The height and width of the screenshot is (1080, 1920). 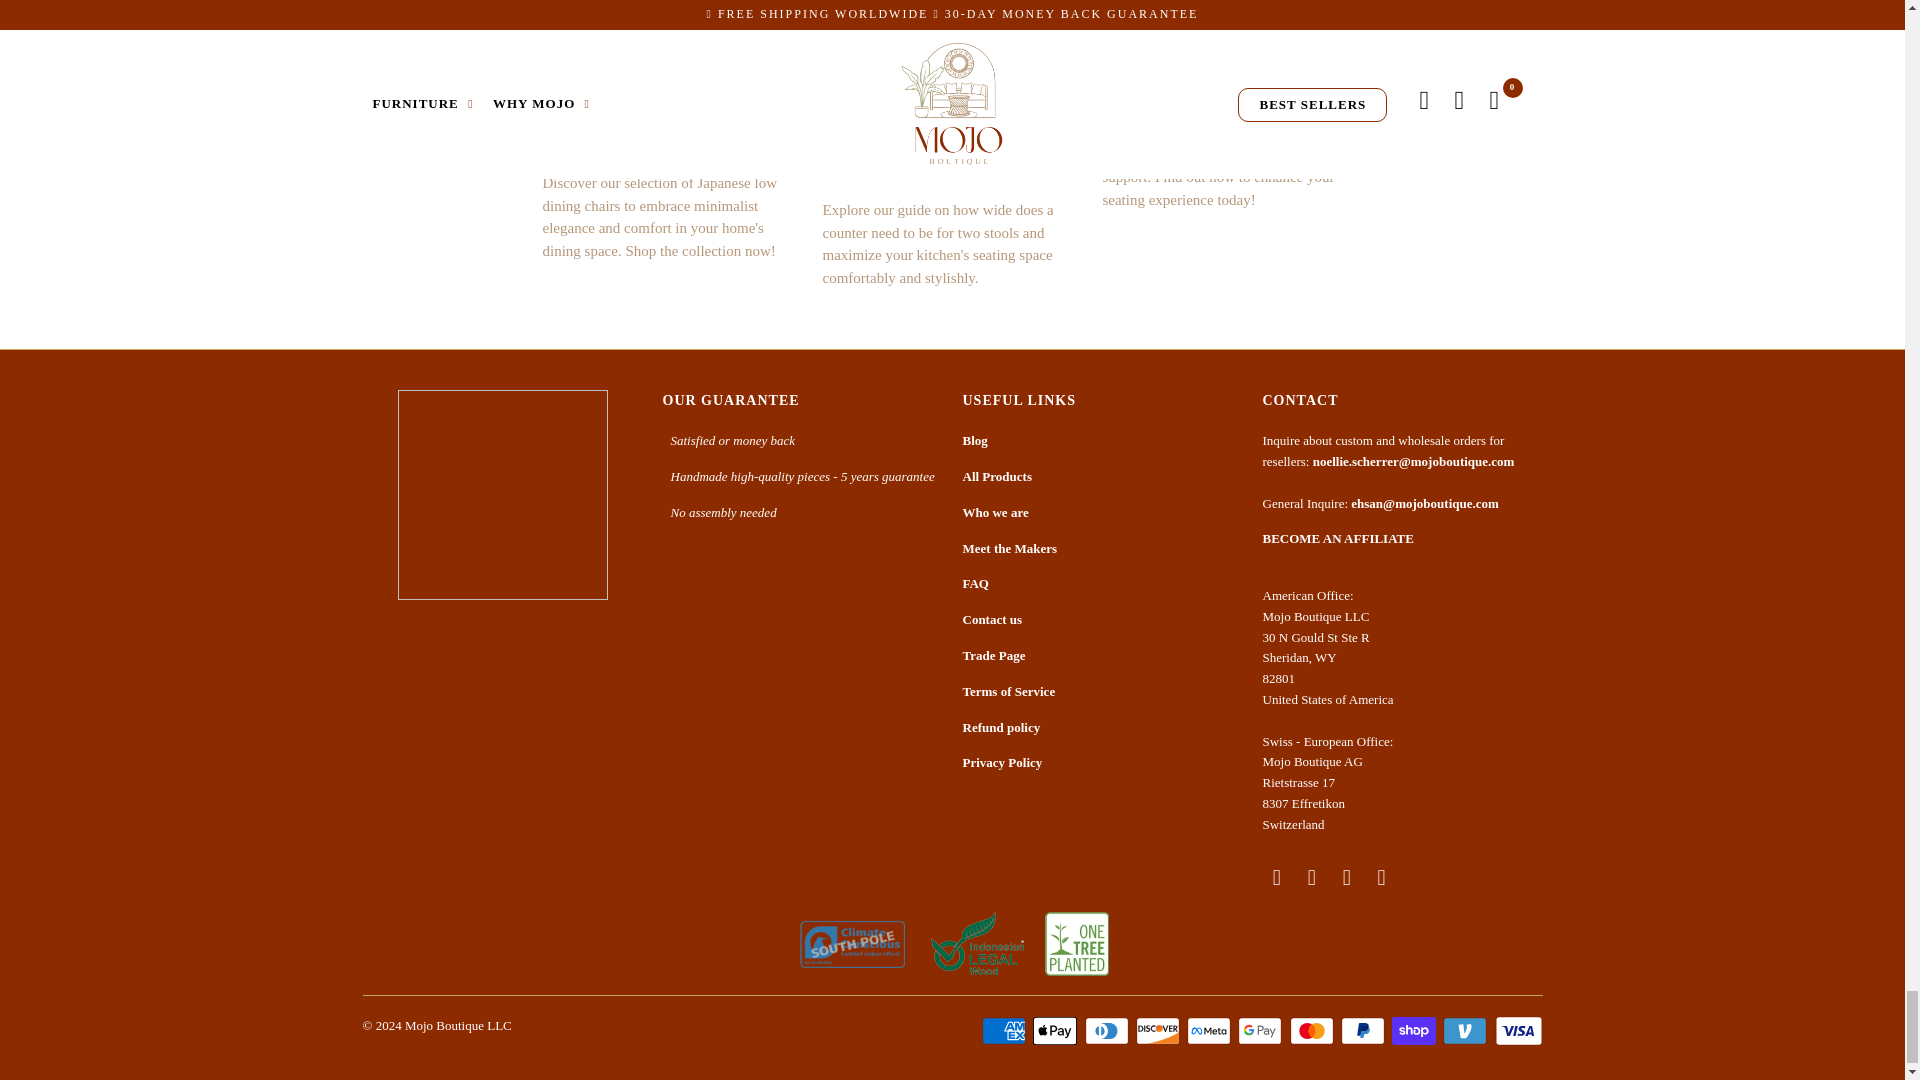 I want to click on Shop Pay, so click(x=1416, y=1031).